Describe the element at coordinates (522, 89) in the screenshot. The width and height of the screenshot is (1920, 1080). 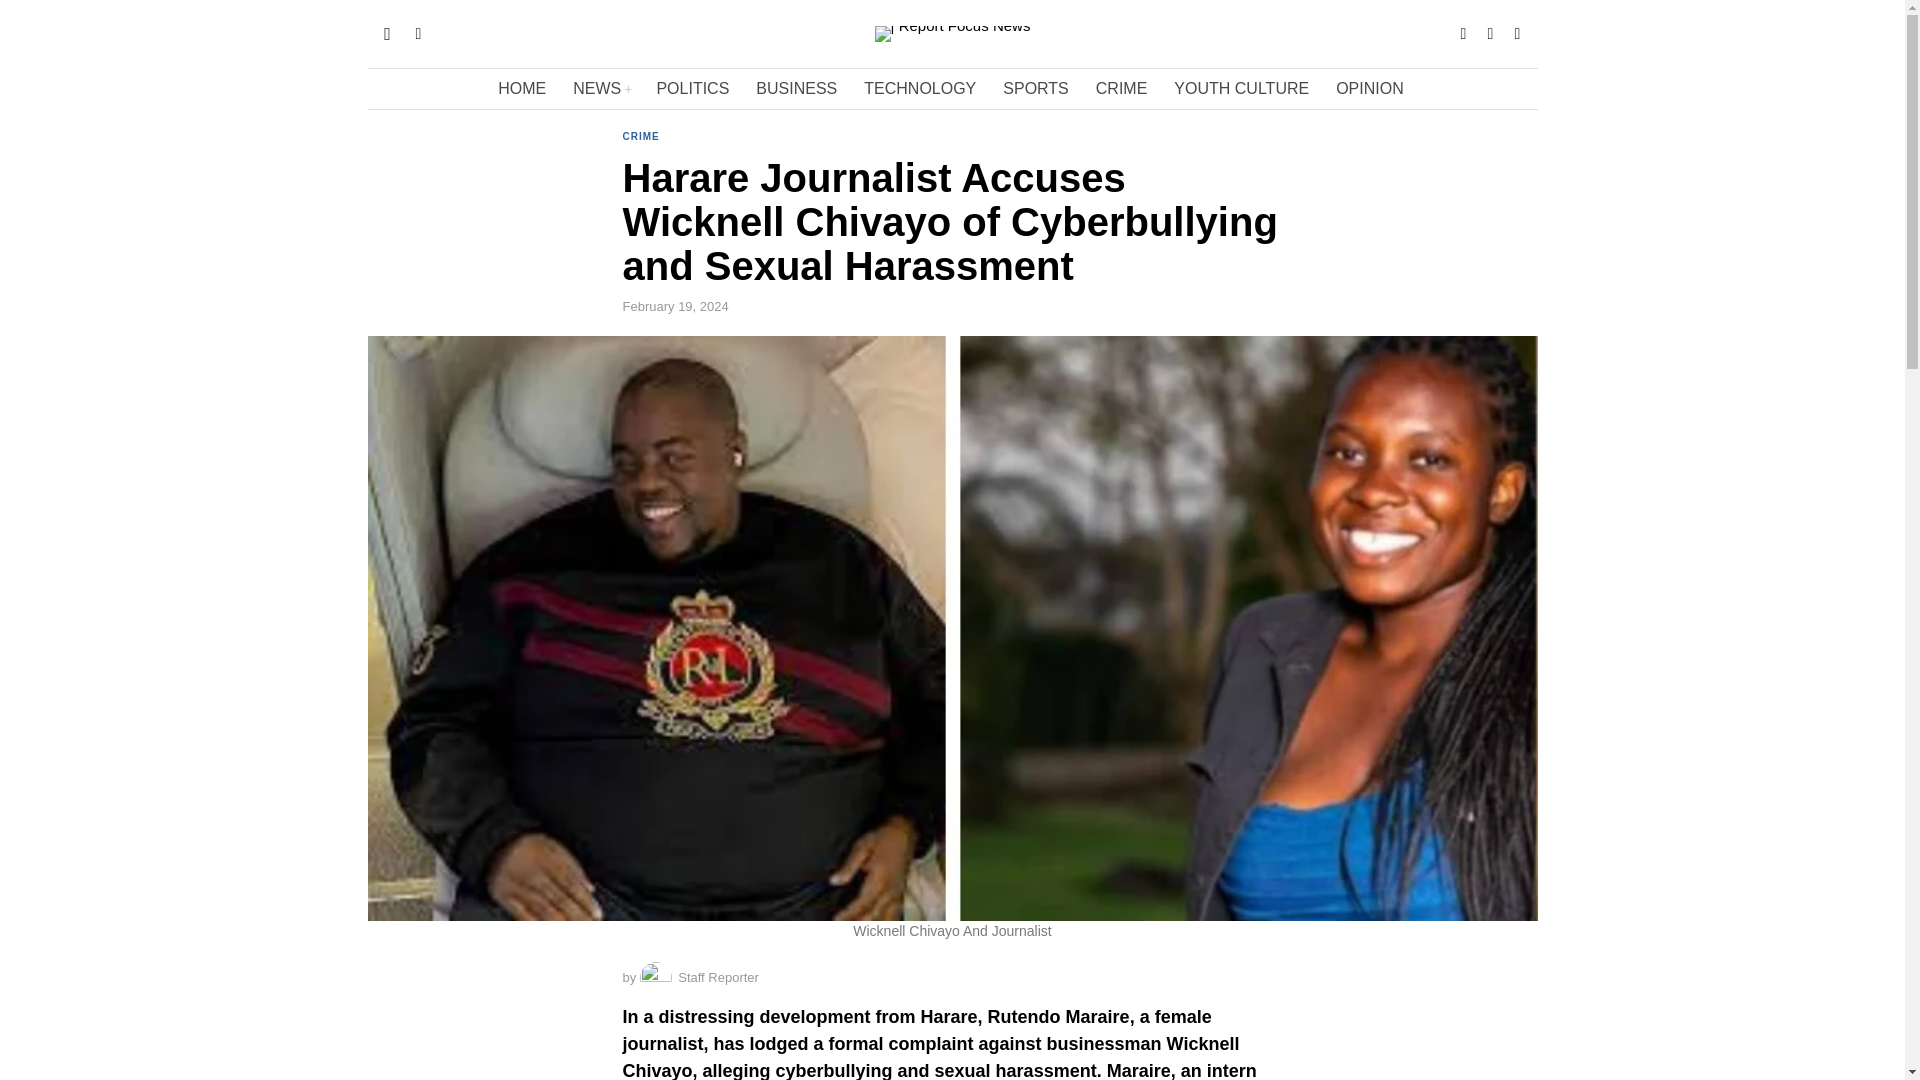
I see `HOME` at that location.